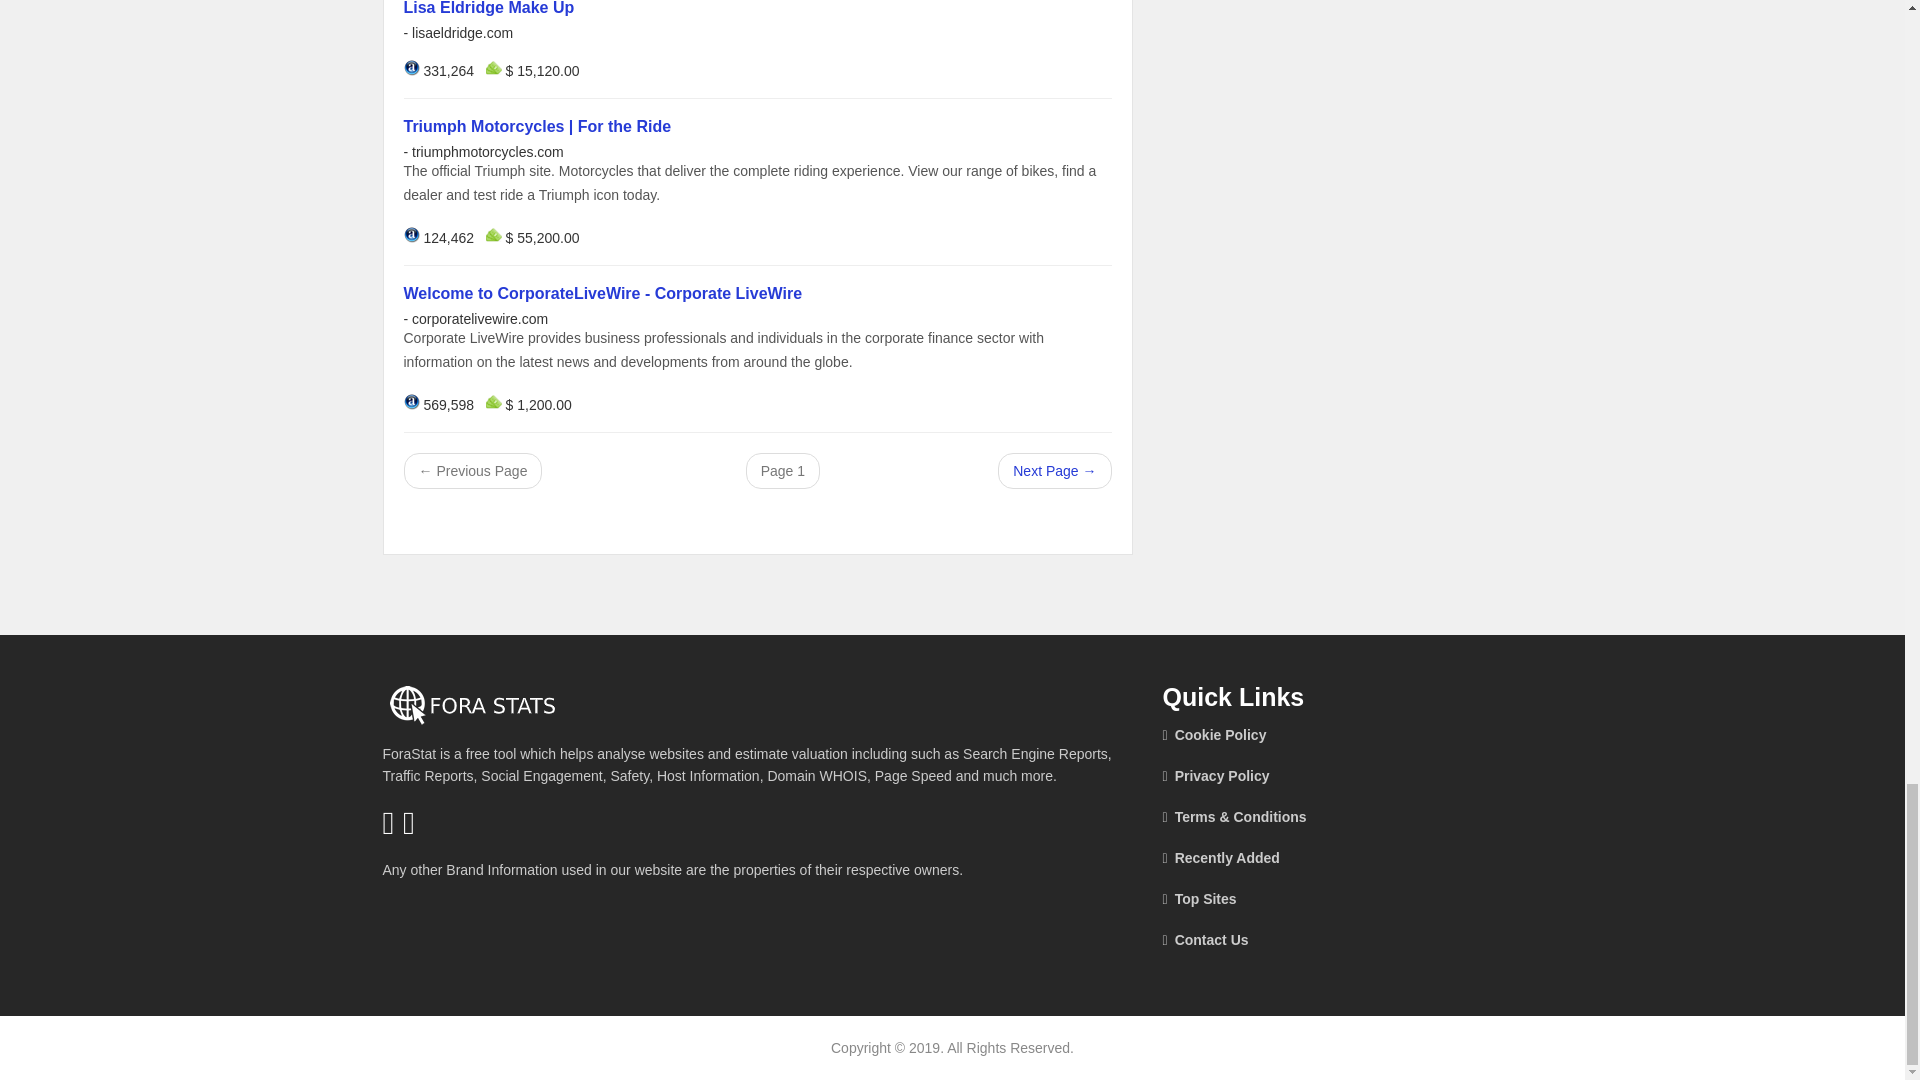 The height and width of the screenshot is (1080, 1920). I want to click on Cookie Policy, so click(1292, 735).